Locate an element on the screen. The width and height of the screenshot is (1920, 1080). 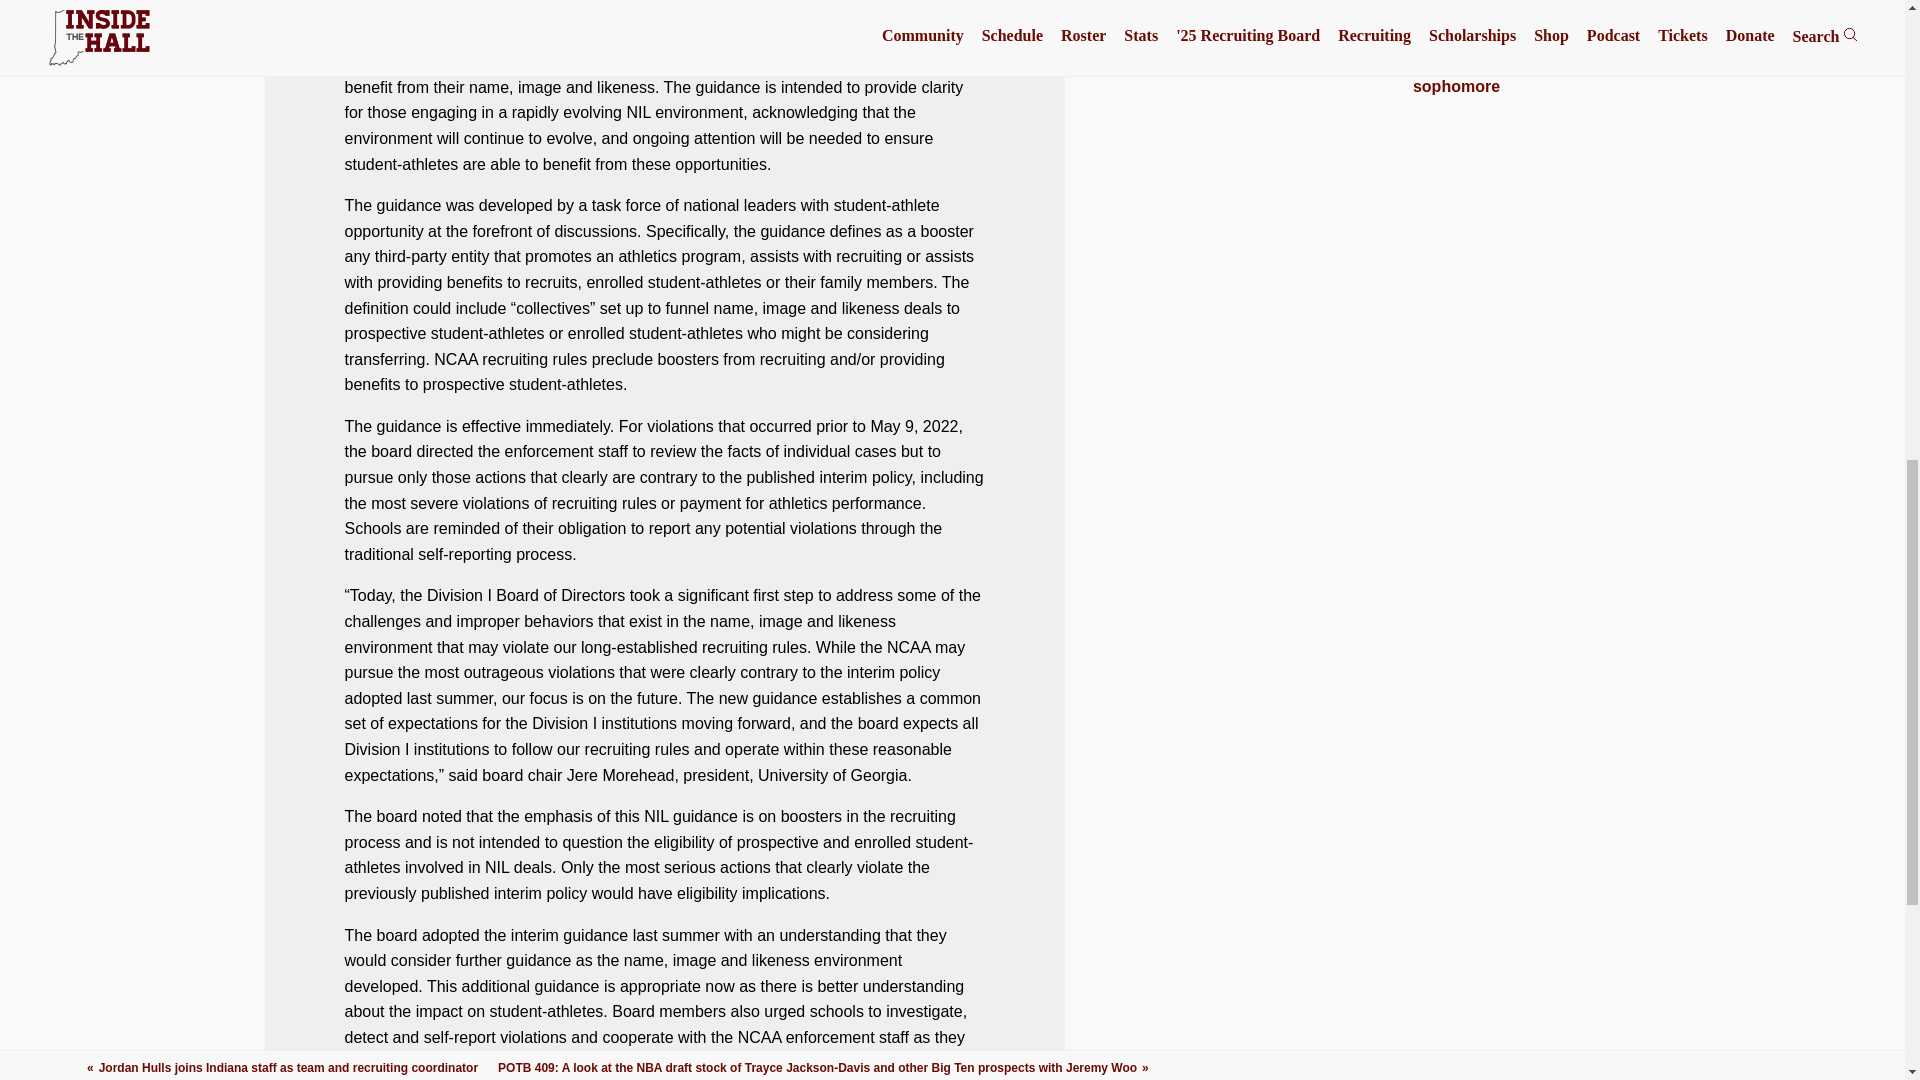
What Indiana needs from Gabe Cupps as a sophomore is located at coordinates (1456, 78).